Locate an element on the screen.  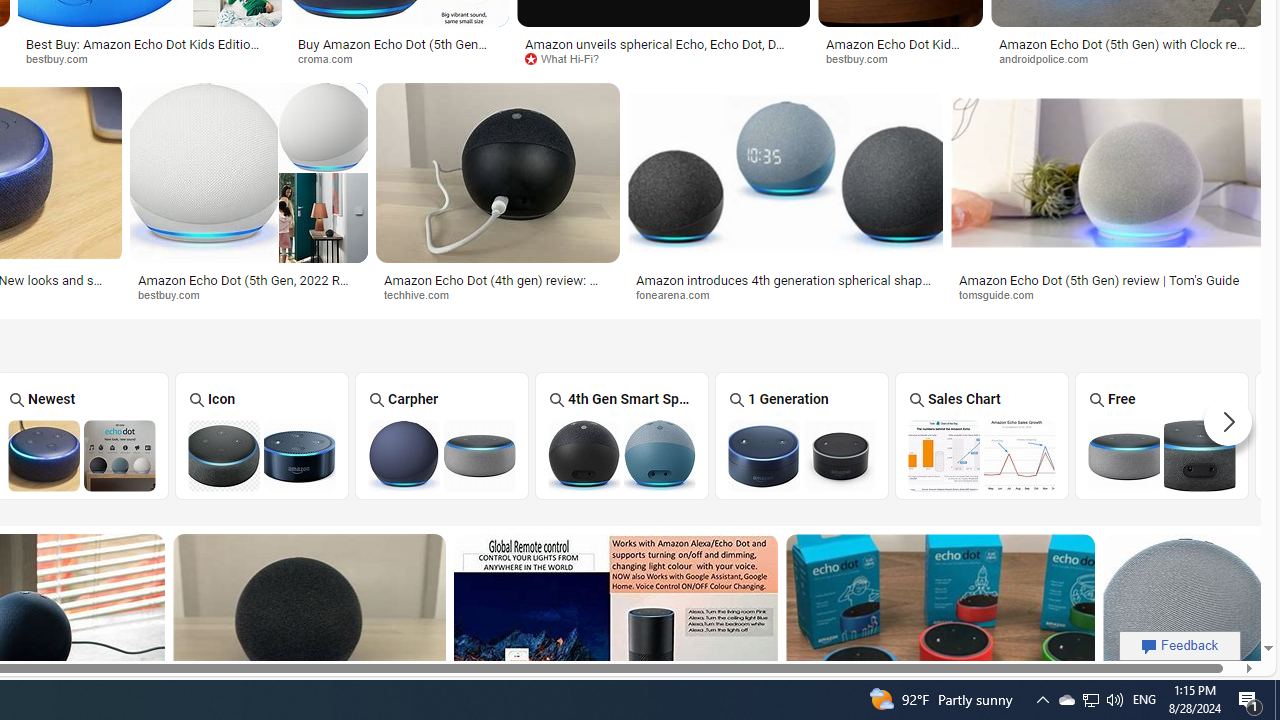
Amazon Echo Dot (5th Gen) review | Tom's Guide is located at coordinates (1099, 279).